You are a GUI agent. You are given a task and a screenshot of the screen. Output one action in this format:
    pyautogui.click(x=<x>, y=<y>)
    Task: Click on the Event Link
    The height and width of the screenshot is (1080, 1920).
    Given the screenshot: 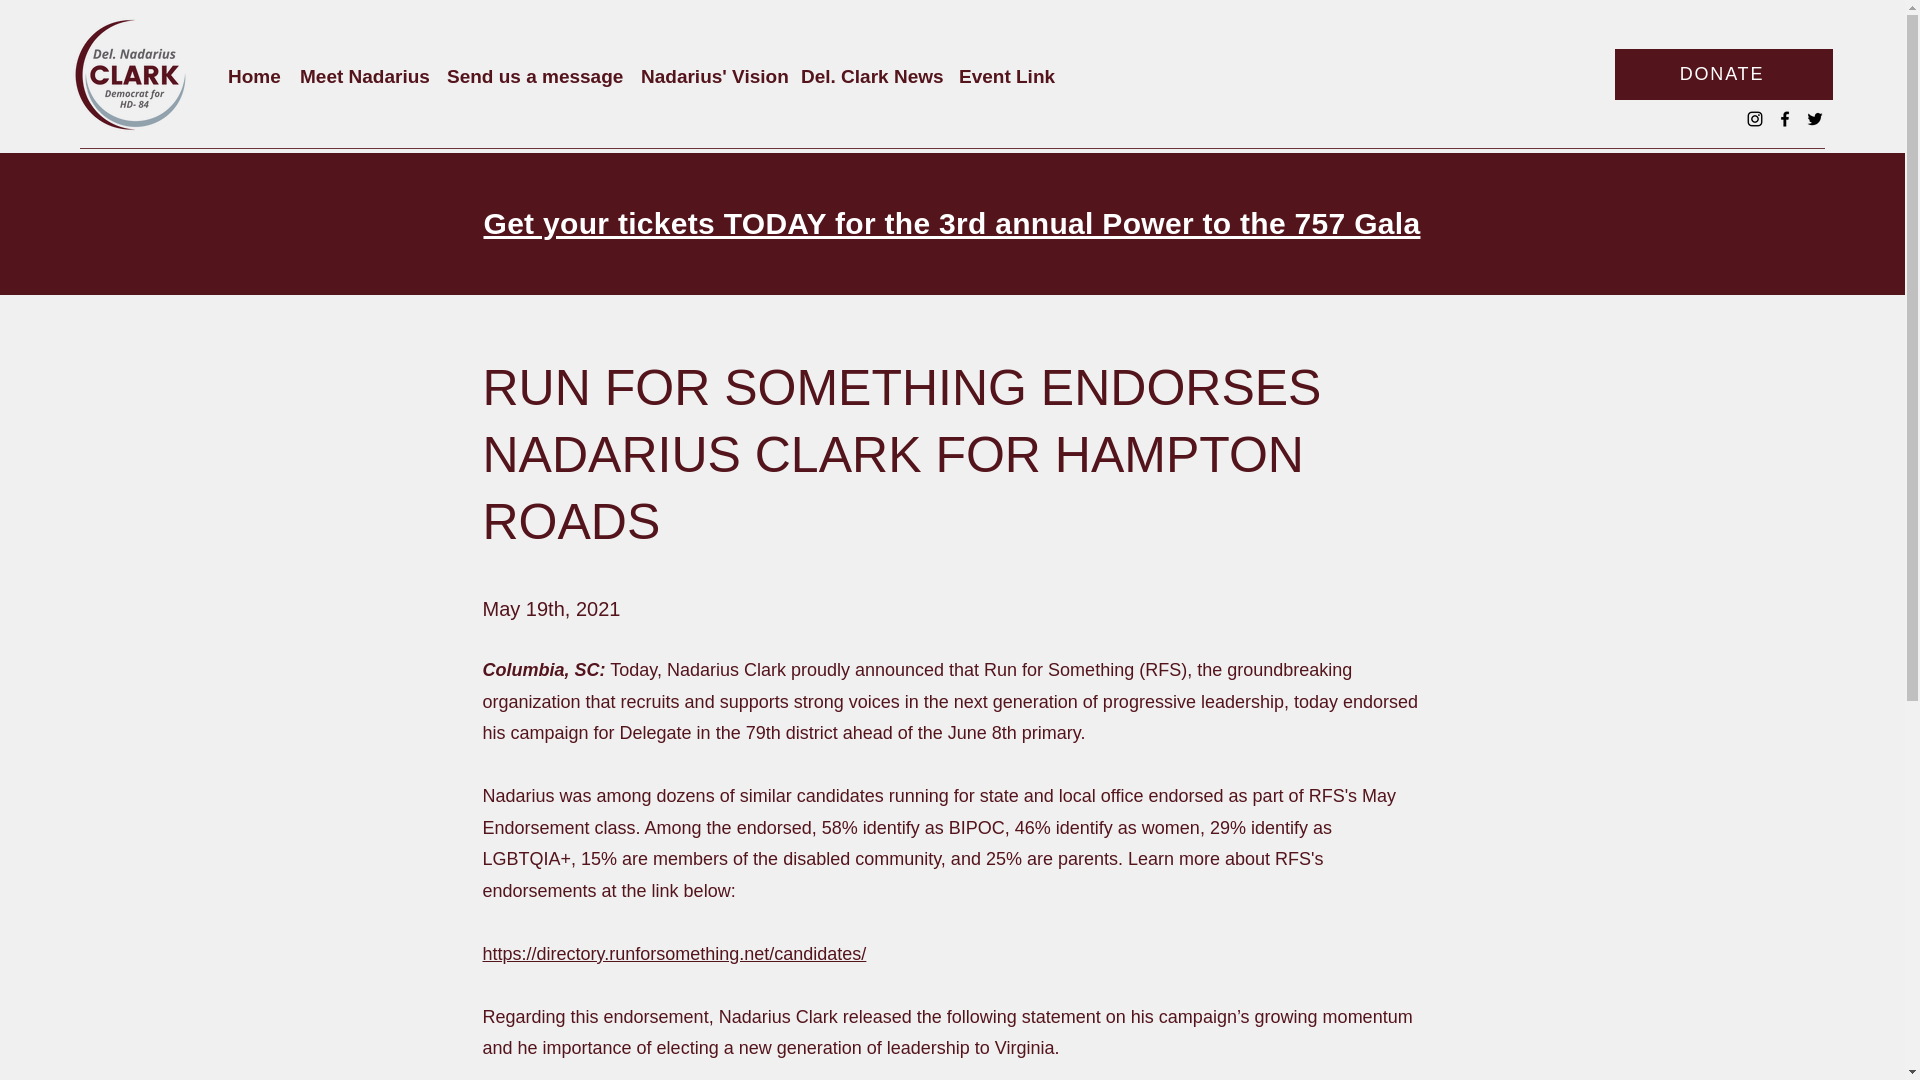 What is the action you would take?
    pyautogui.click(x=1004, y=76)
    